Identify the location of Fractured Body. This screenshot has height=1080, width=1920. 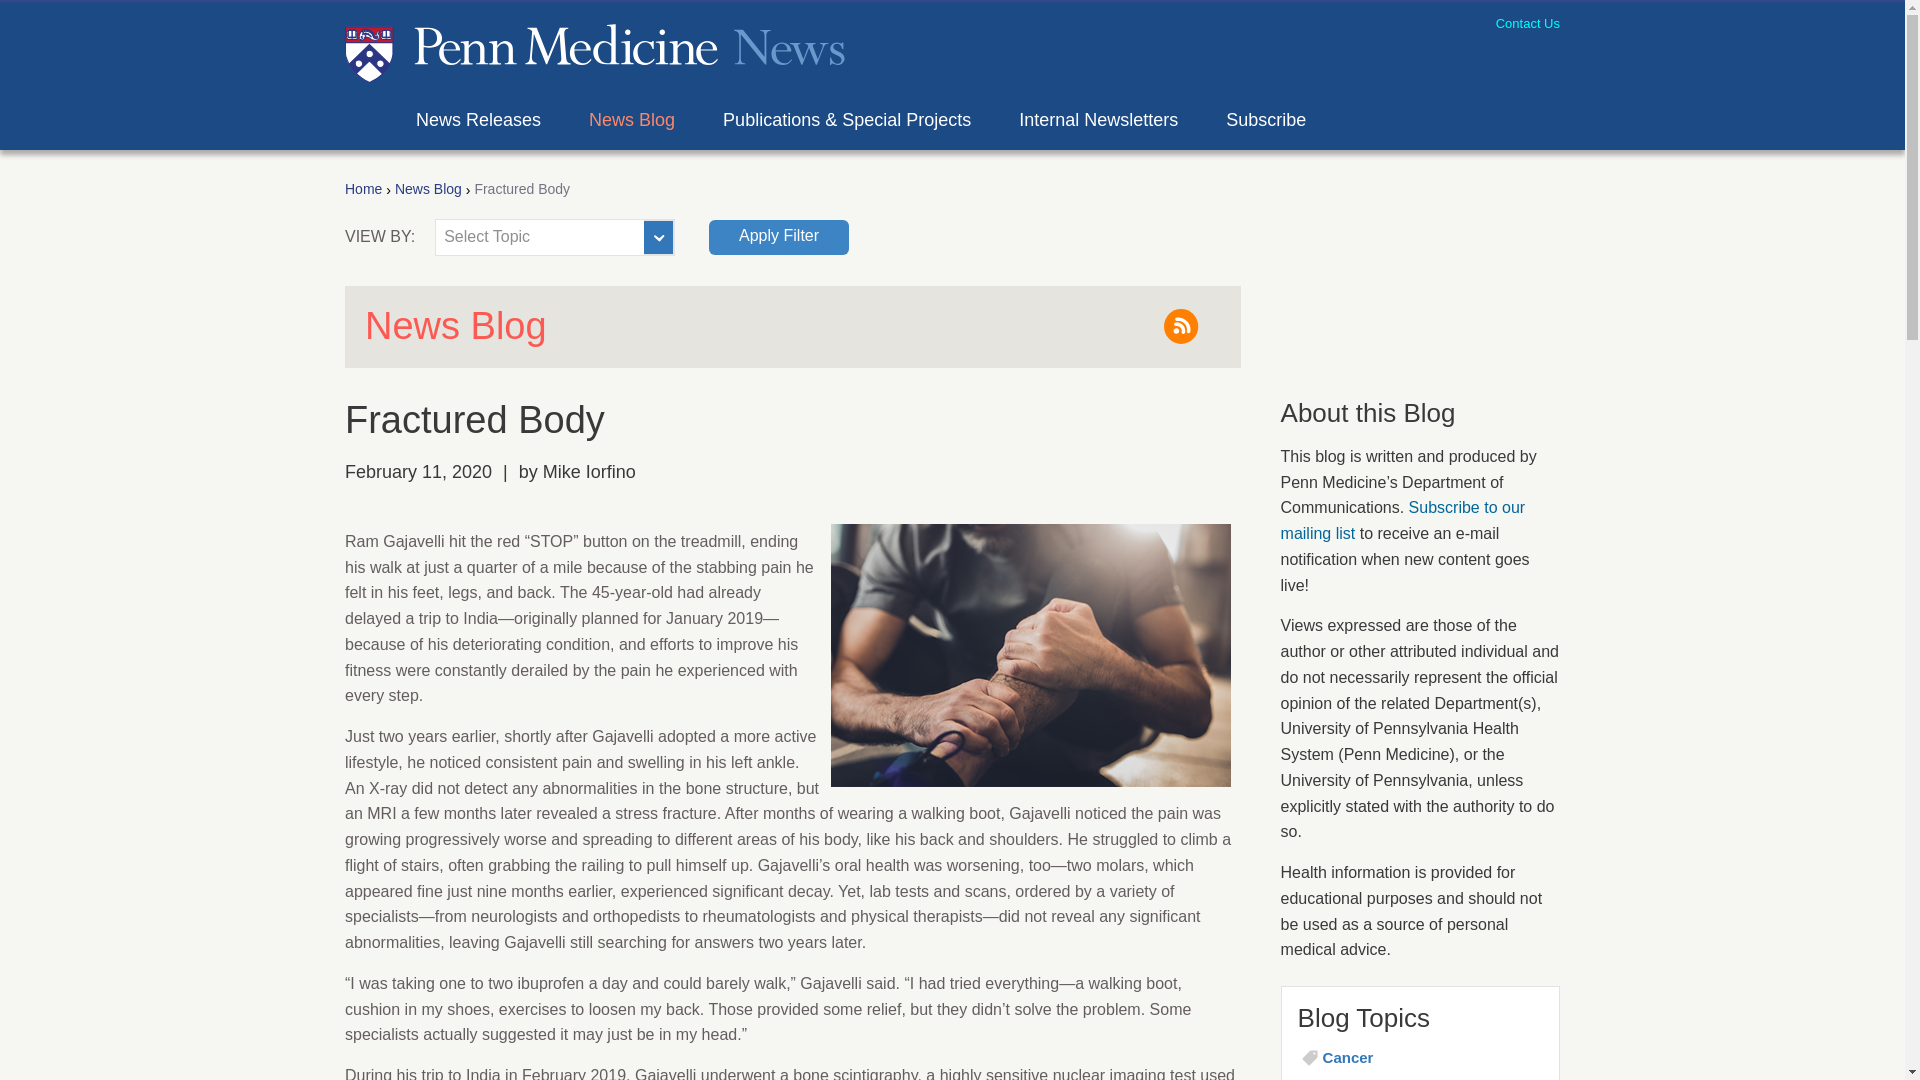
(522, 190).